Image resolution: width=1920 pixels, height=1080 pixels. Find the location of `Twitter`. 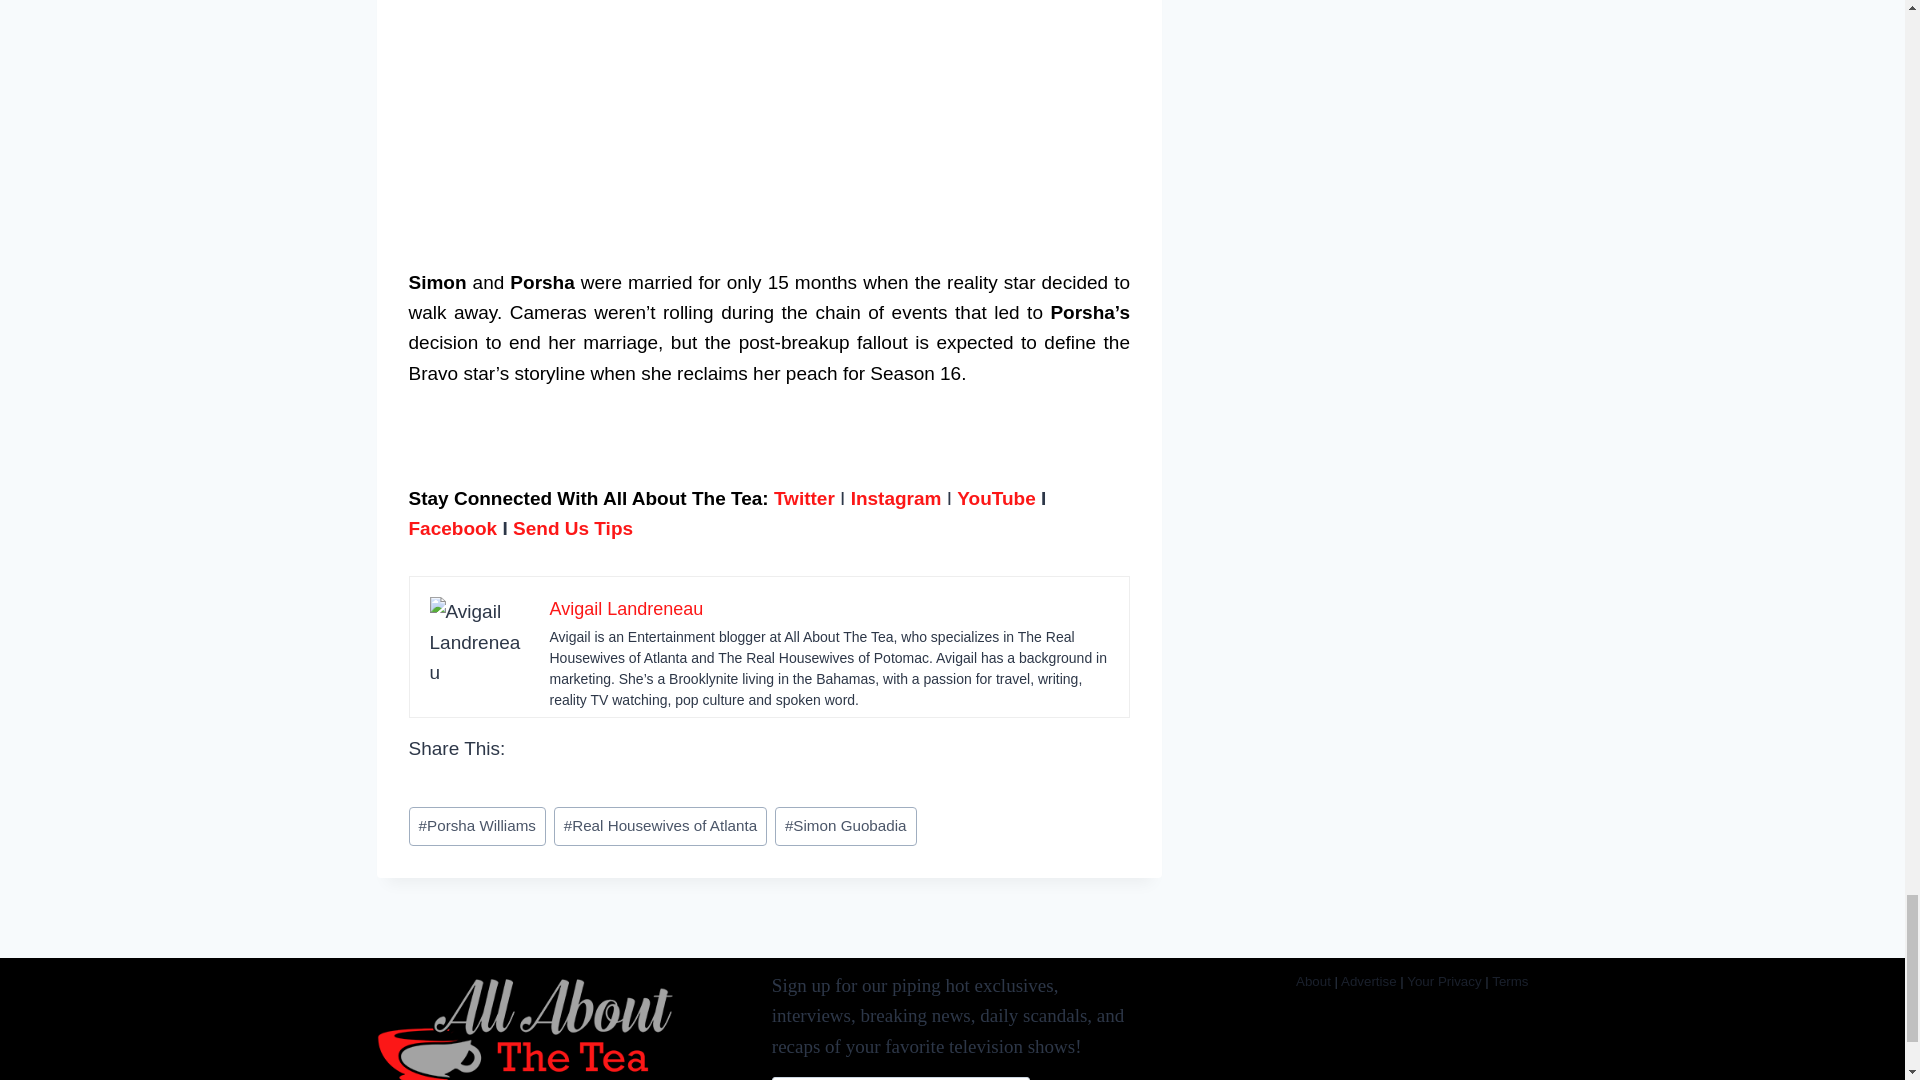

Twitter is located at coordinates (804, 497).